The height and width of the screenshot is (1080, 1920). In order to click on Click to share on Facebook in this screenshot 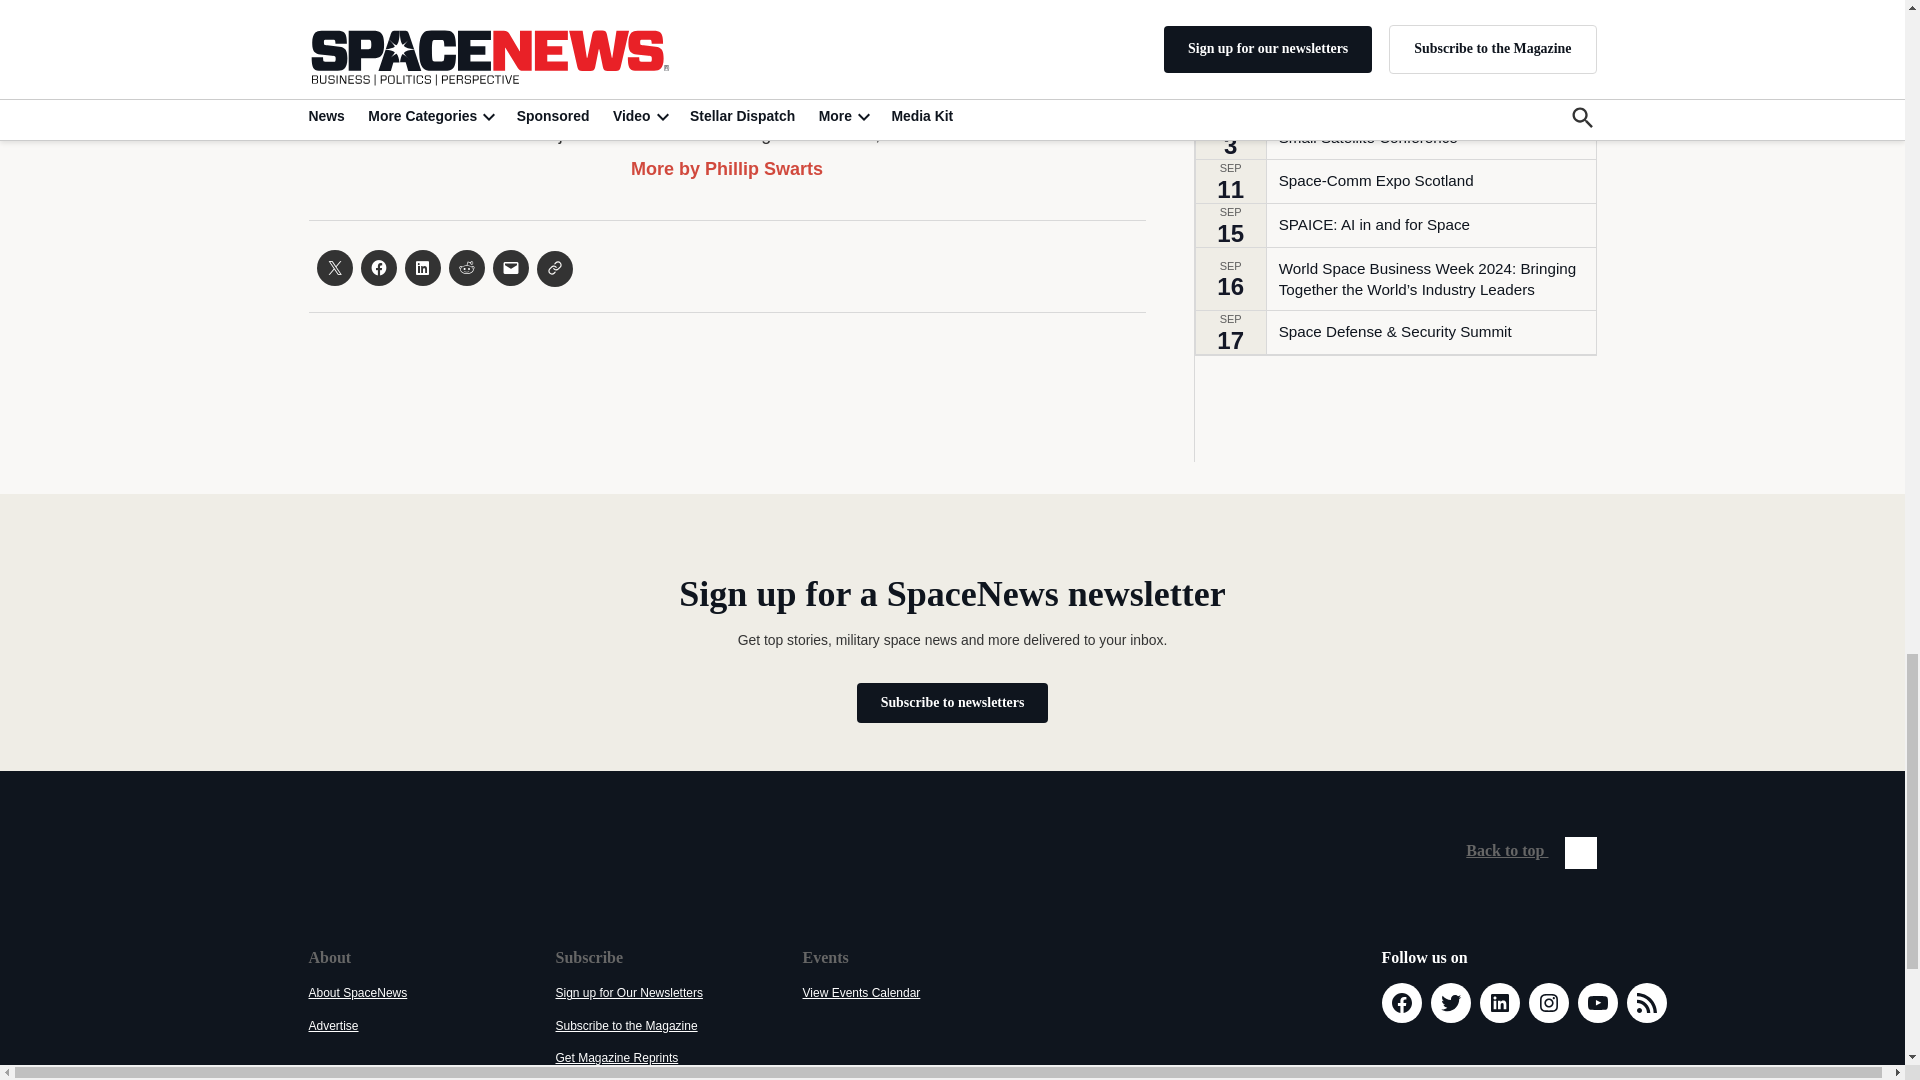, I will do `click(378, 268)`.